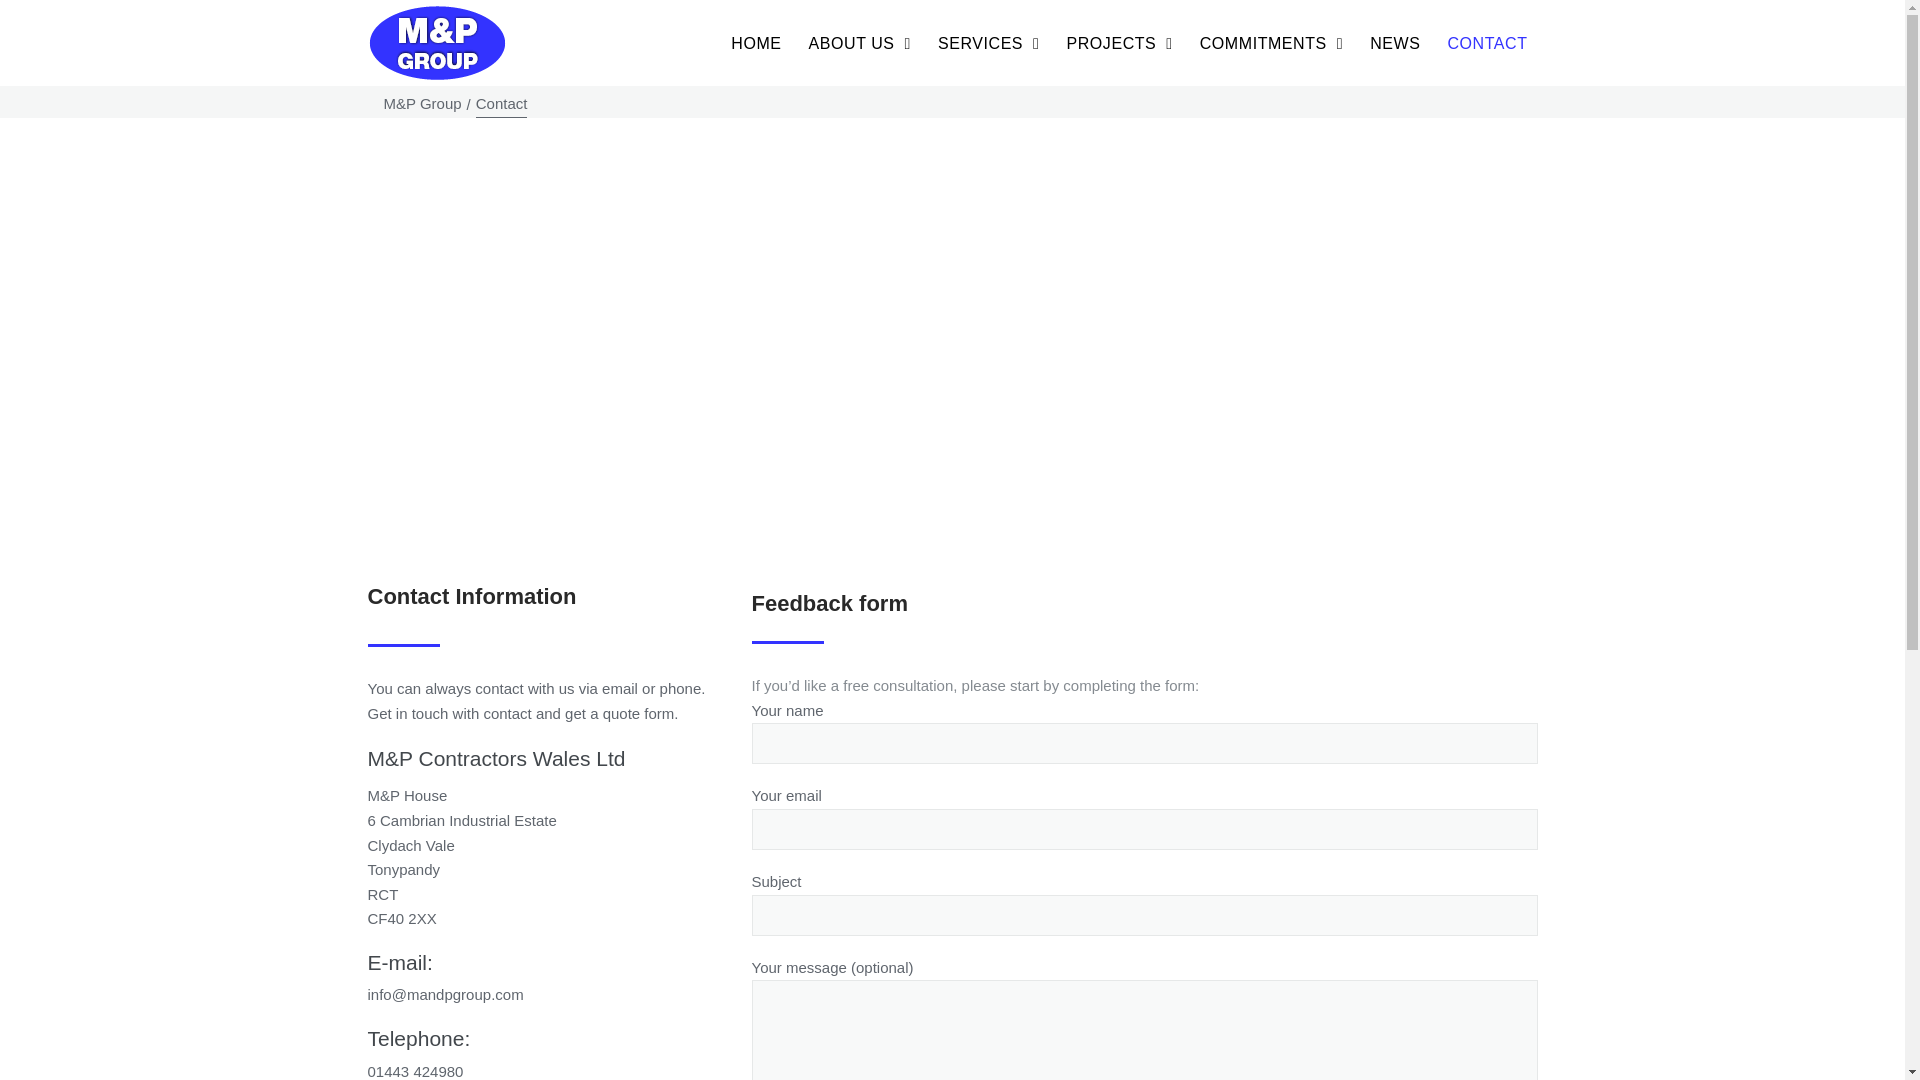 This screenshot has width=1920, height=1080. Describe the element at coordinates (1394, 43) in the screenshot. I see `NEWS` at that location.